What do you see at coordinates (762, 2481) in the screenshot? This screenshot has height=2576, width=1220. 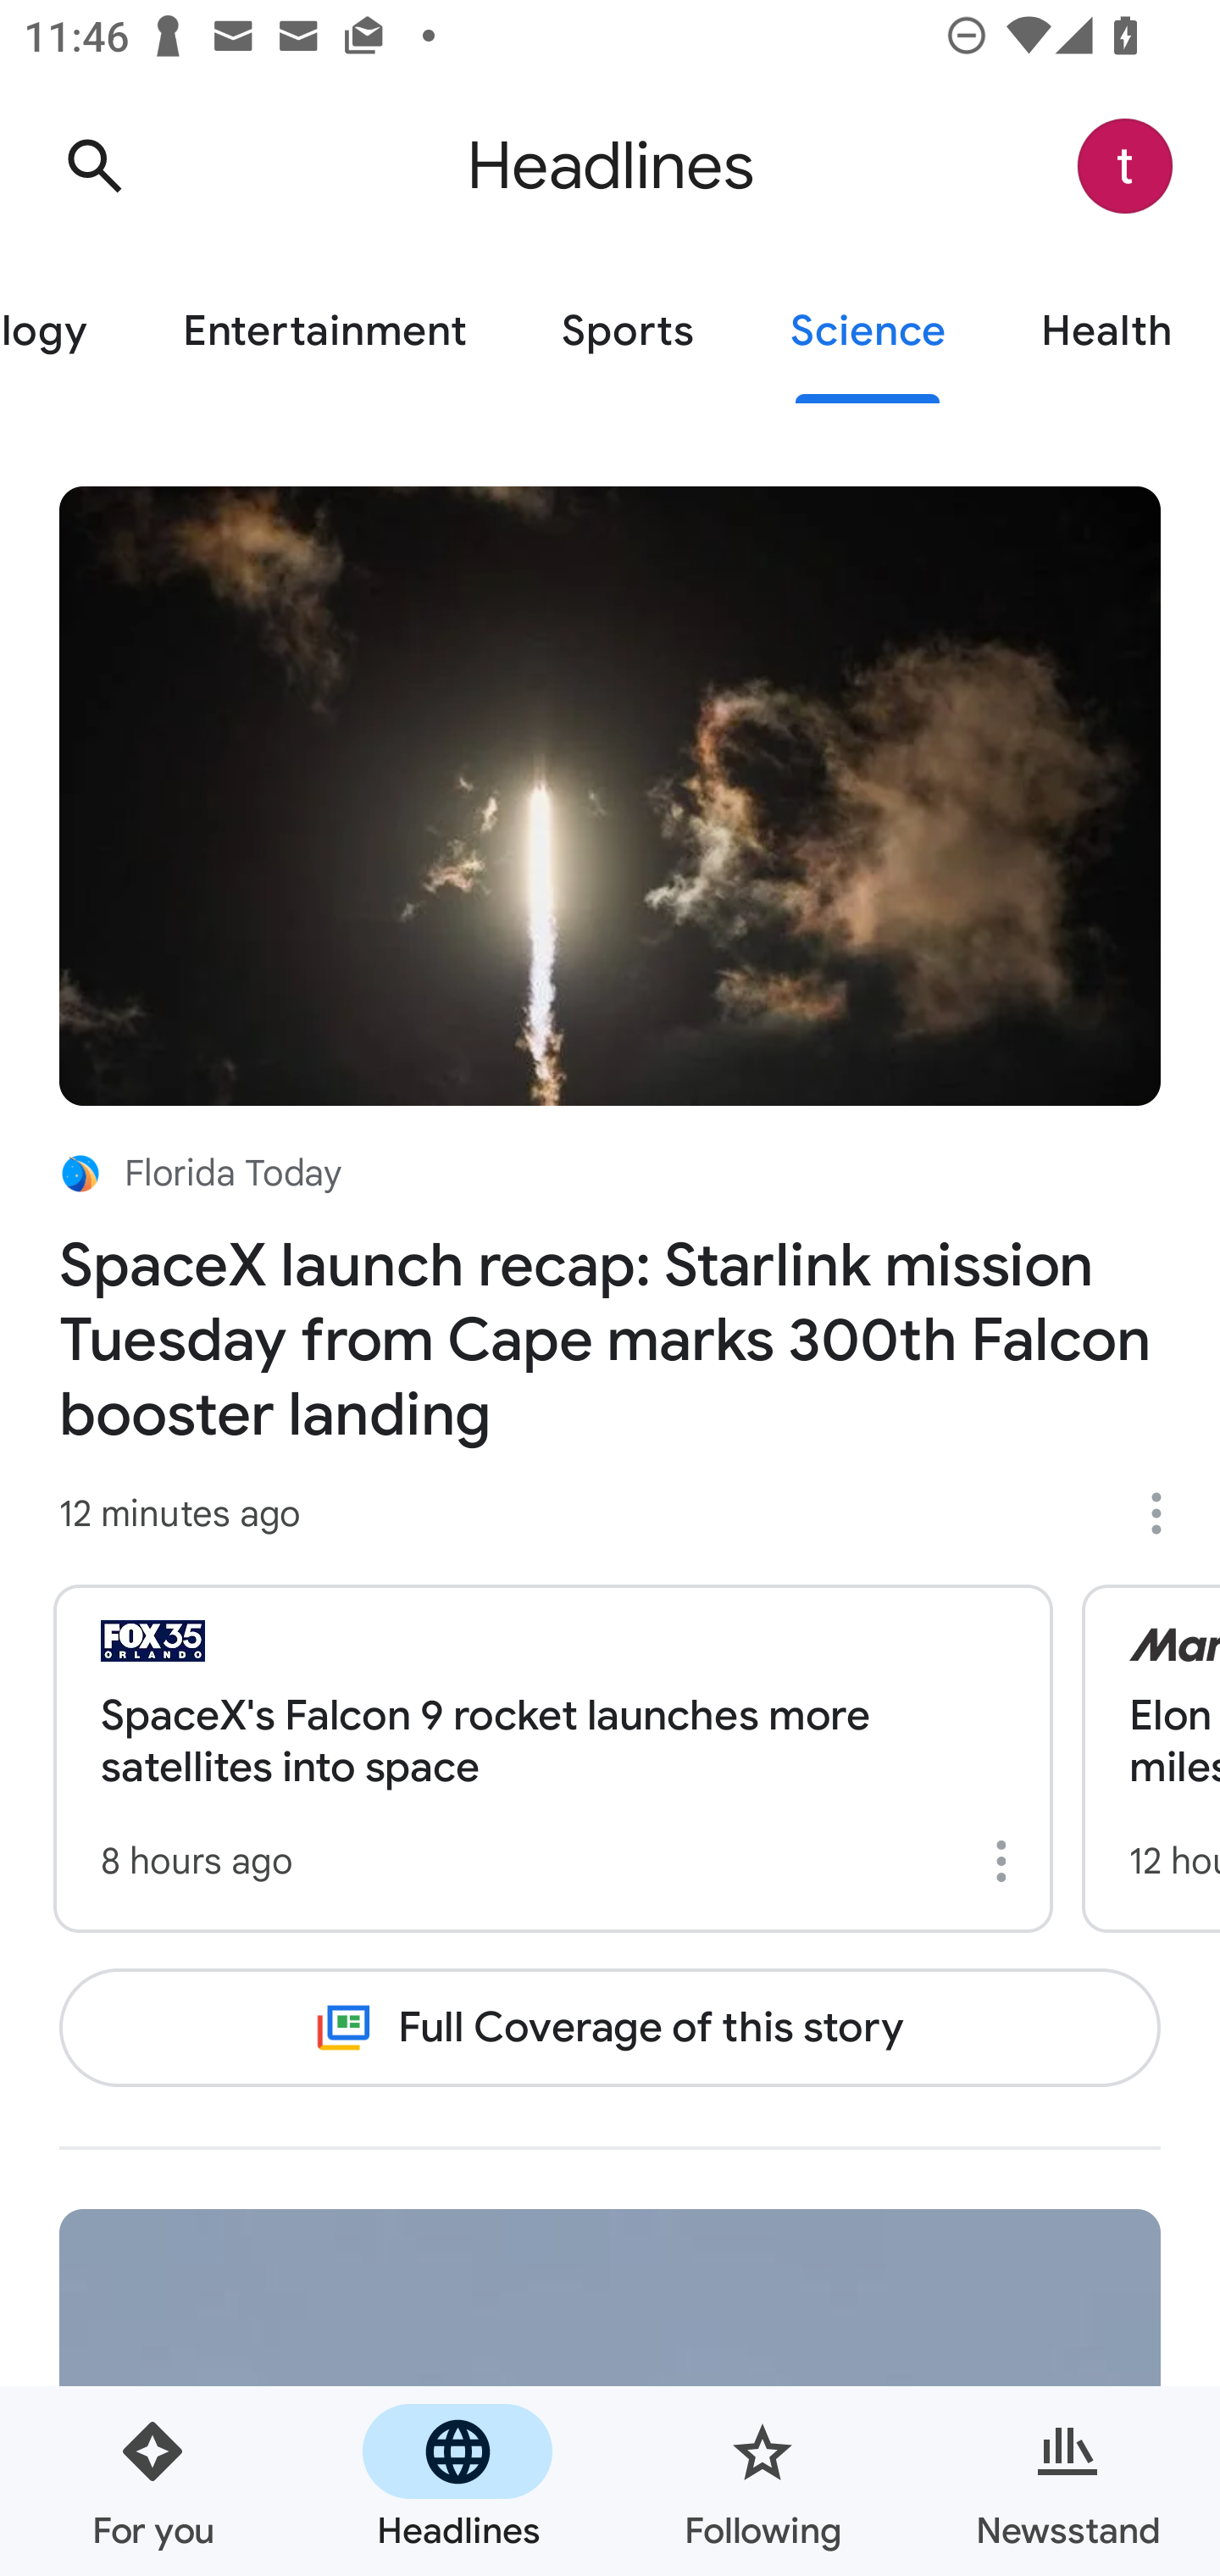 I see `Following` at bounding box center [762, 2481].